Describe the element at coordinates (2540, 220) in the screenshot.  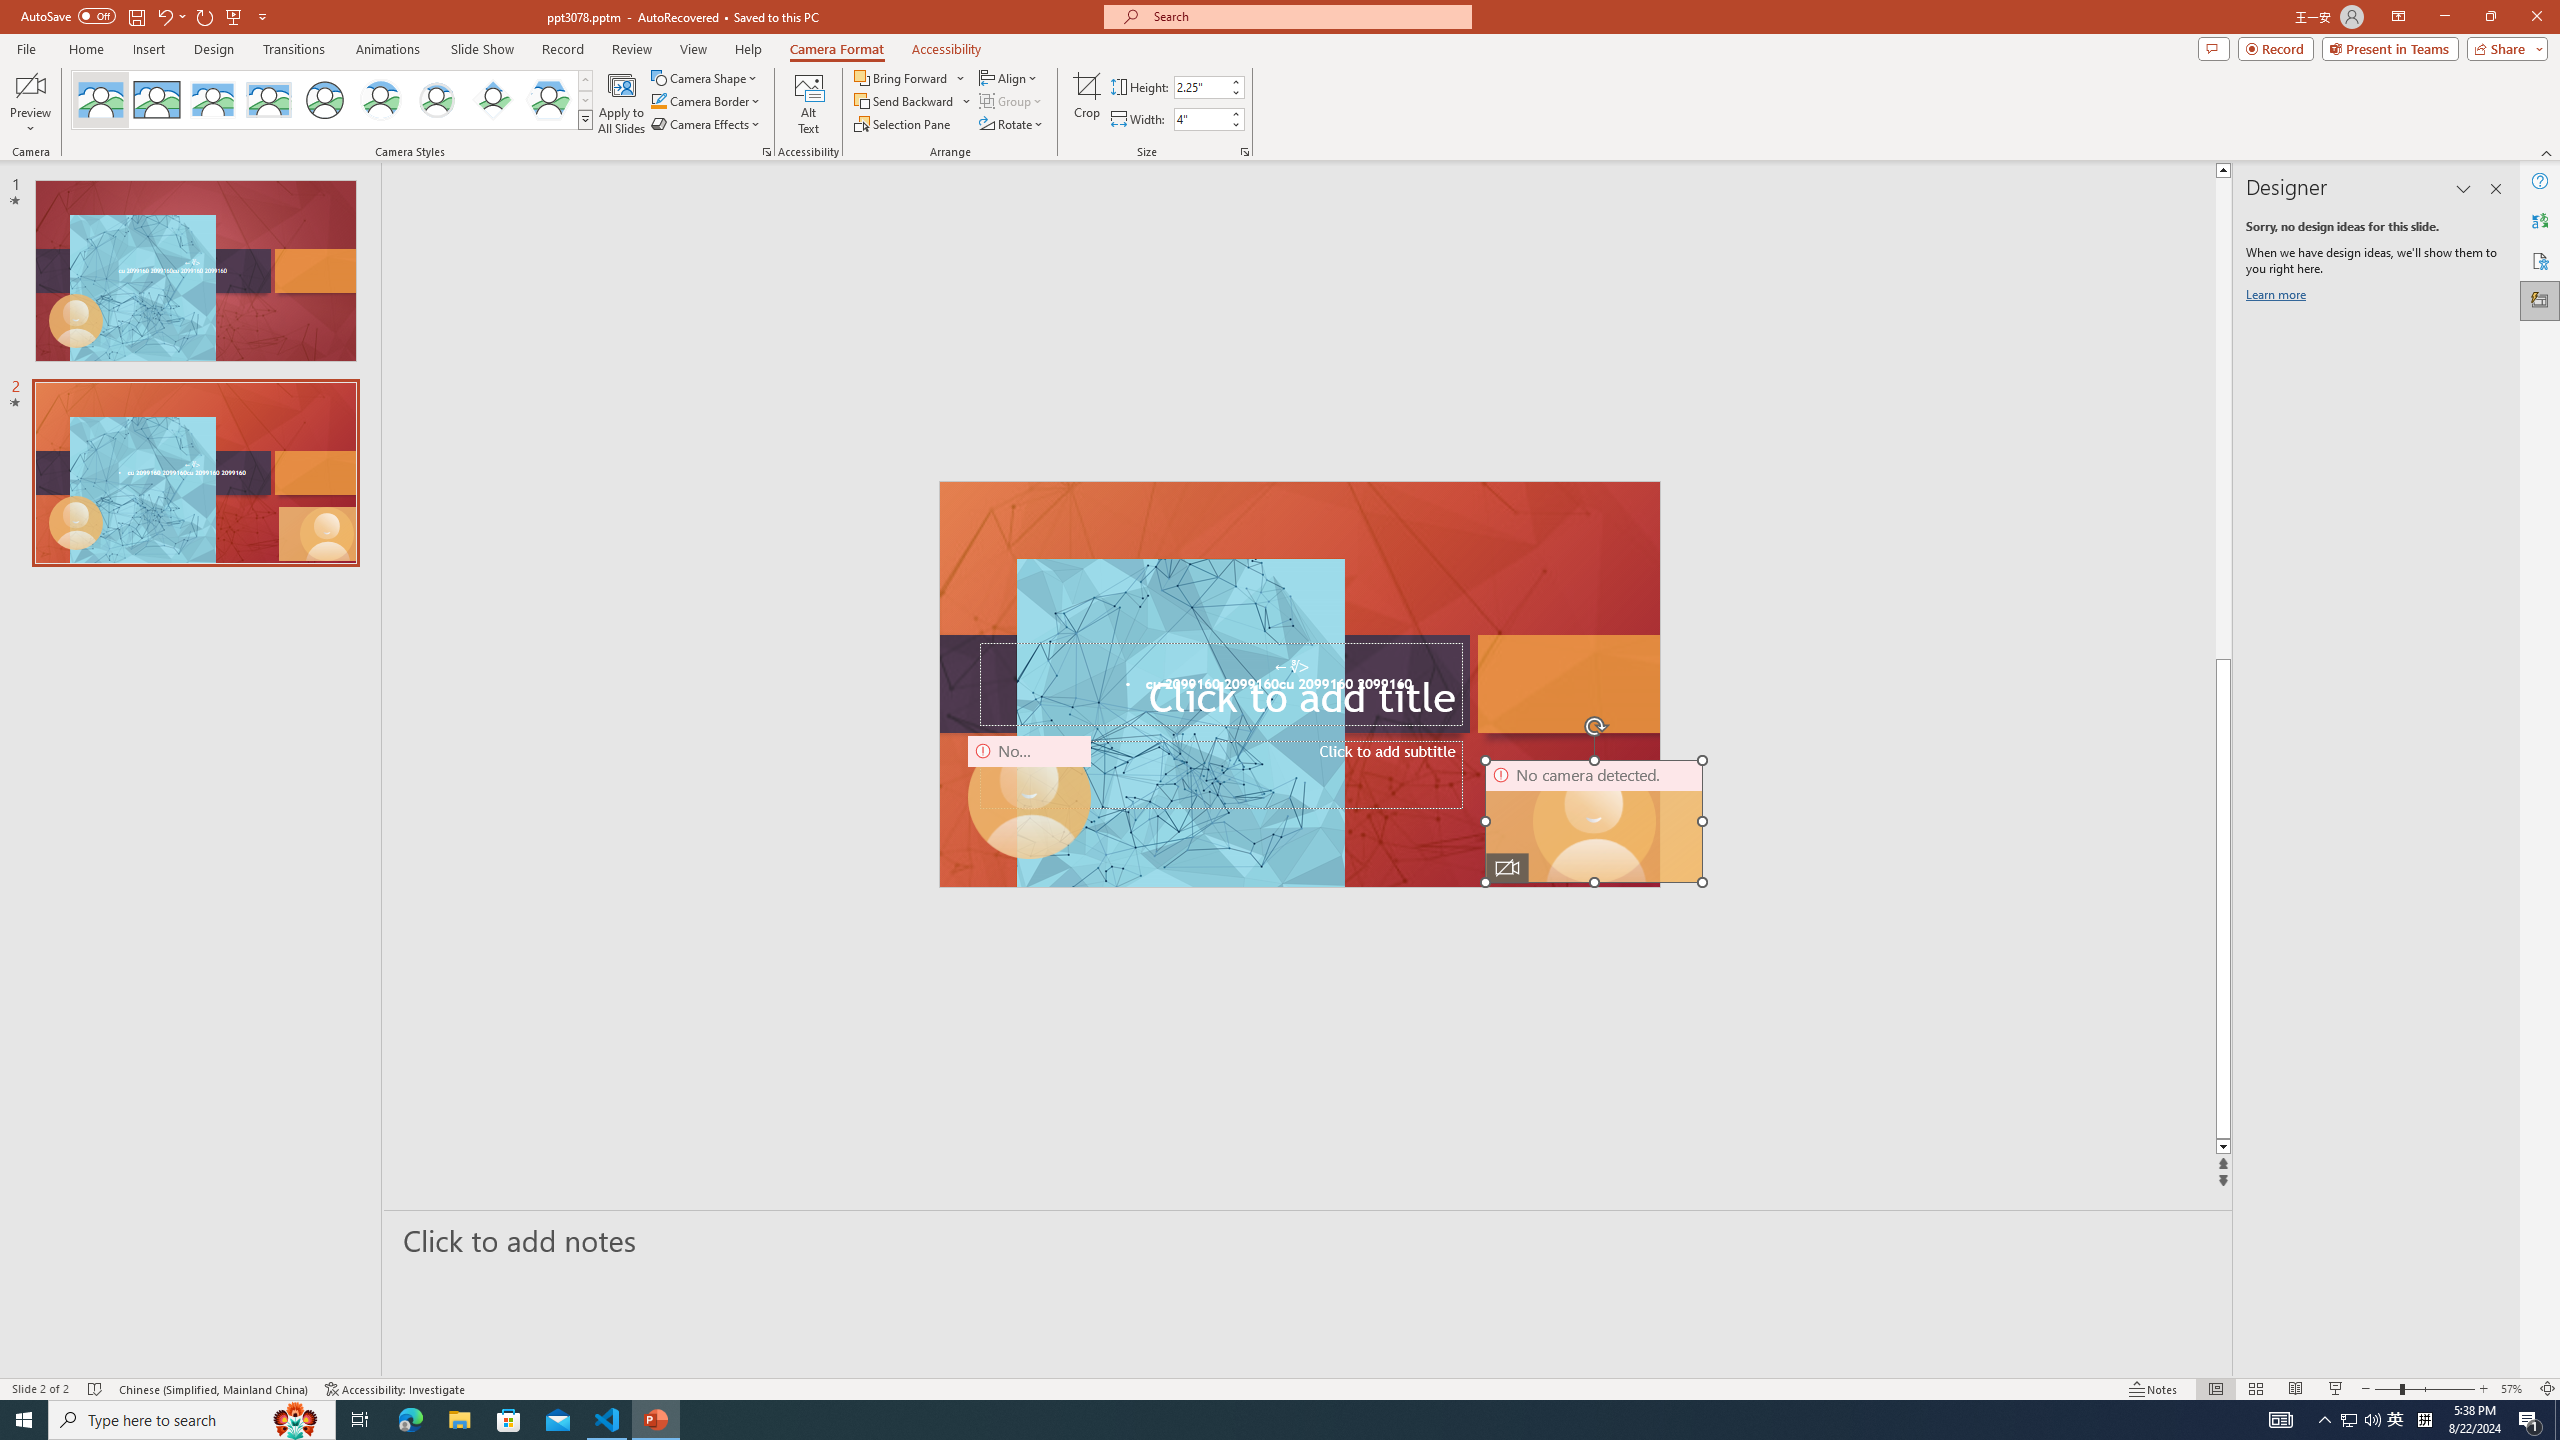
I see `Translator` at that location.